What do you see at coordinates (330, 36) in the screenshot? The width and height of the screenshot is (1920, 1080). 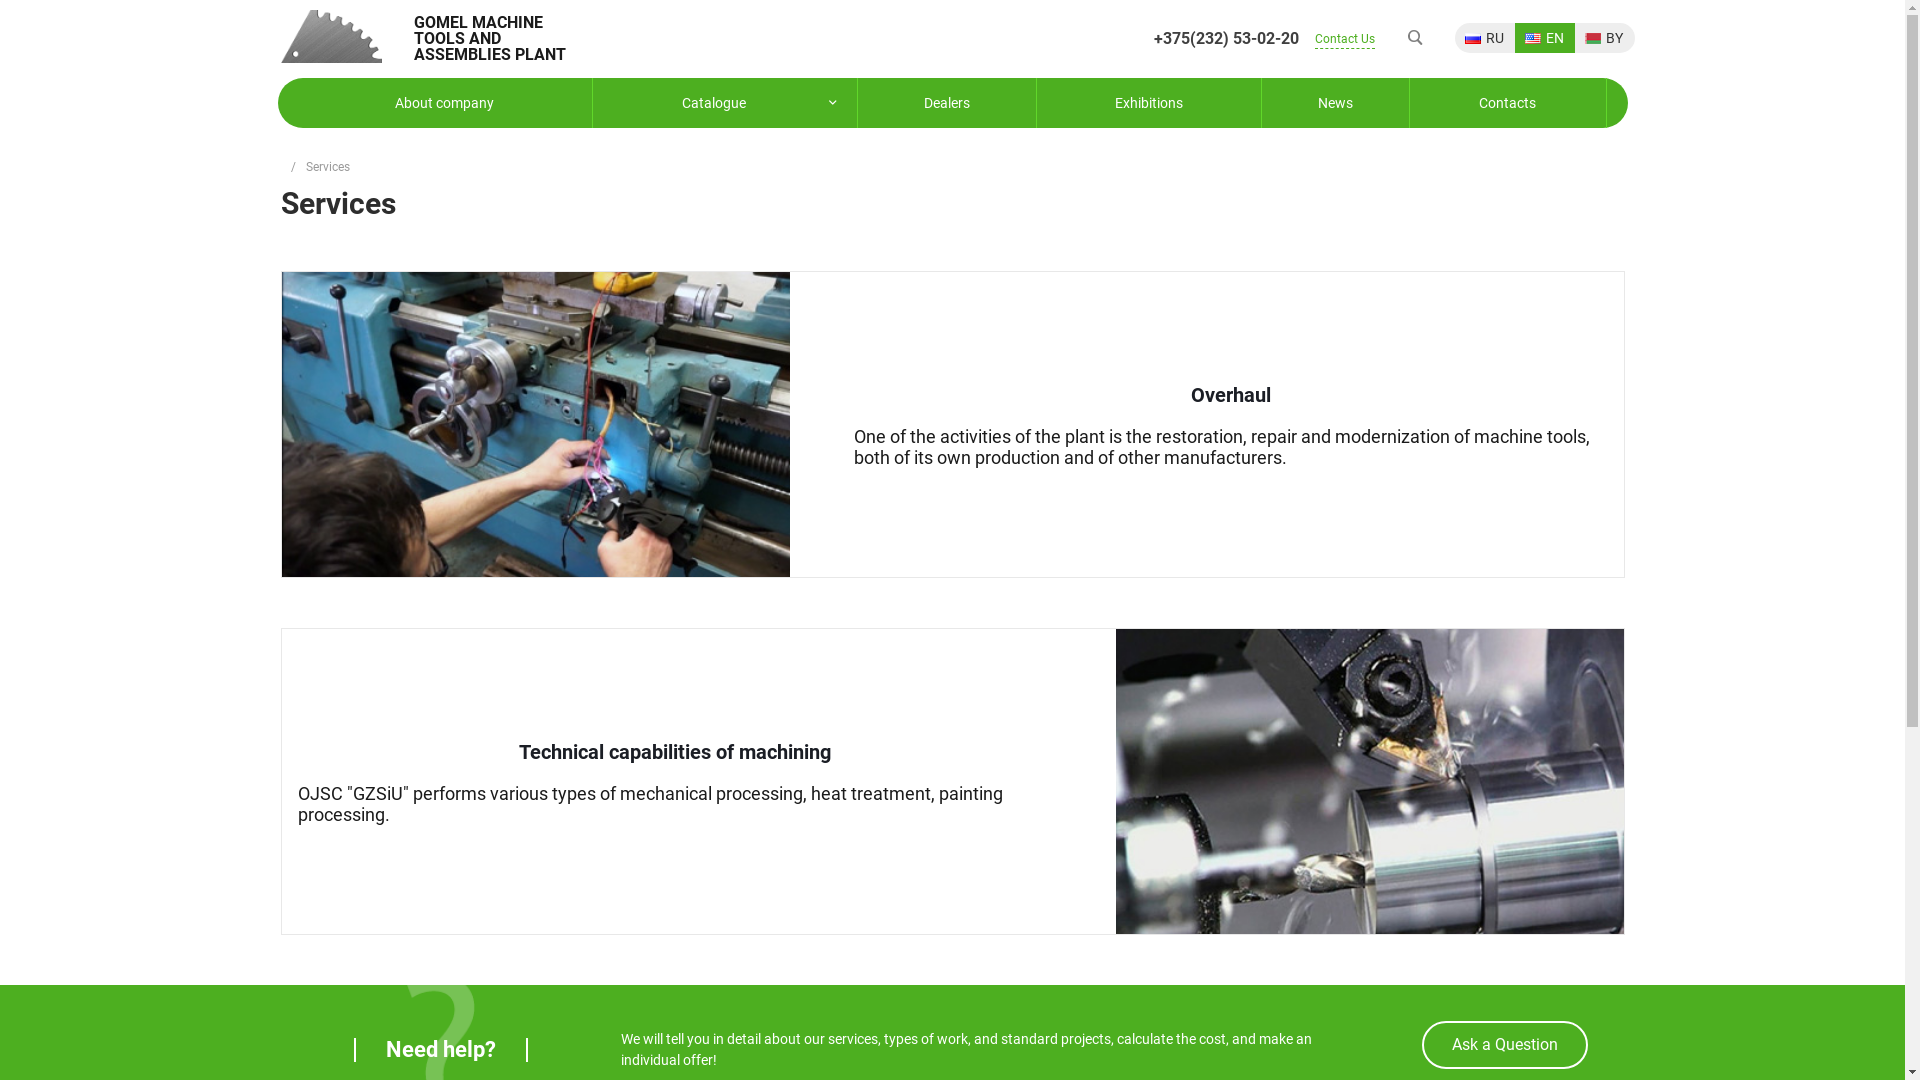 I see `logo.png` at bounding box center [330, 36].